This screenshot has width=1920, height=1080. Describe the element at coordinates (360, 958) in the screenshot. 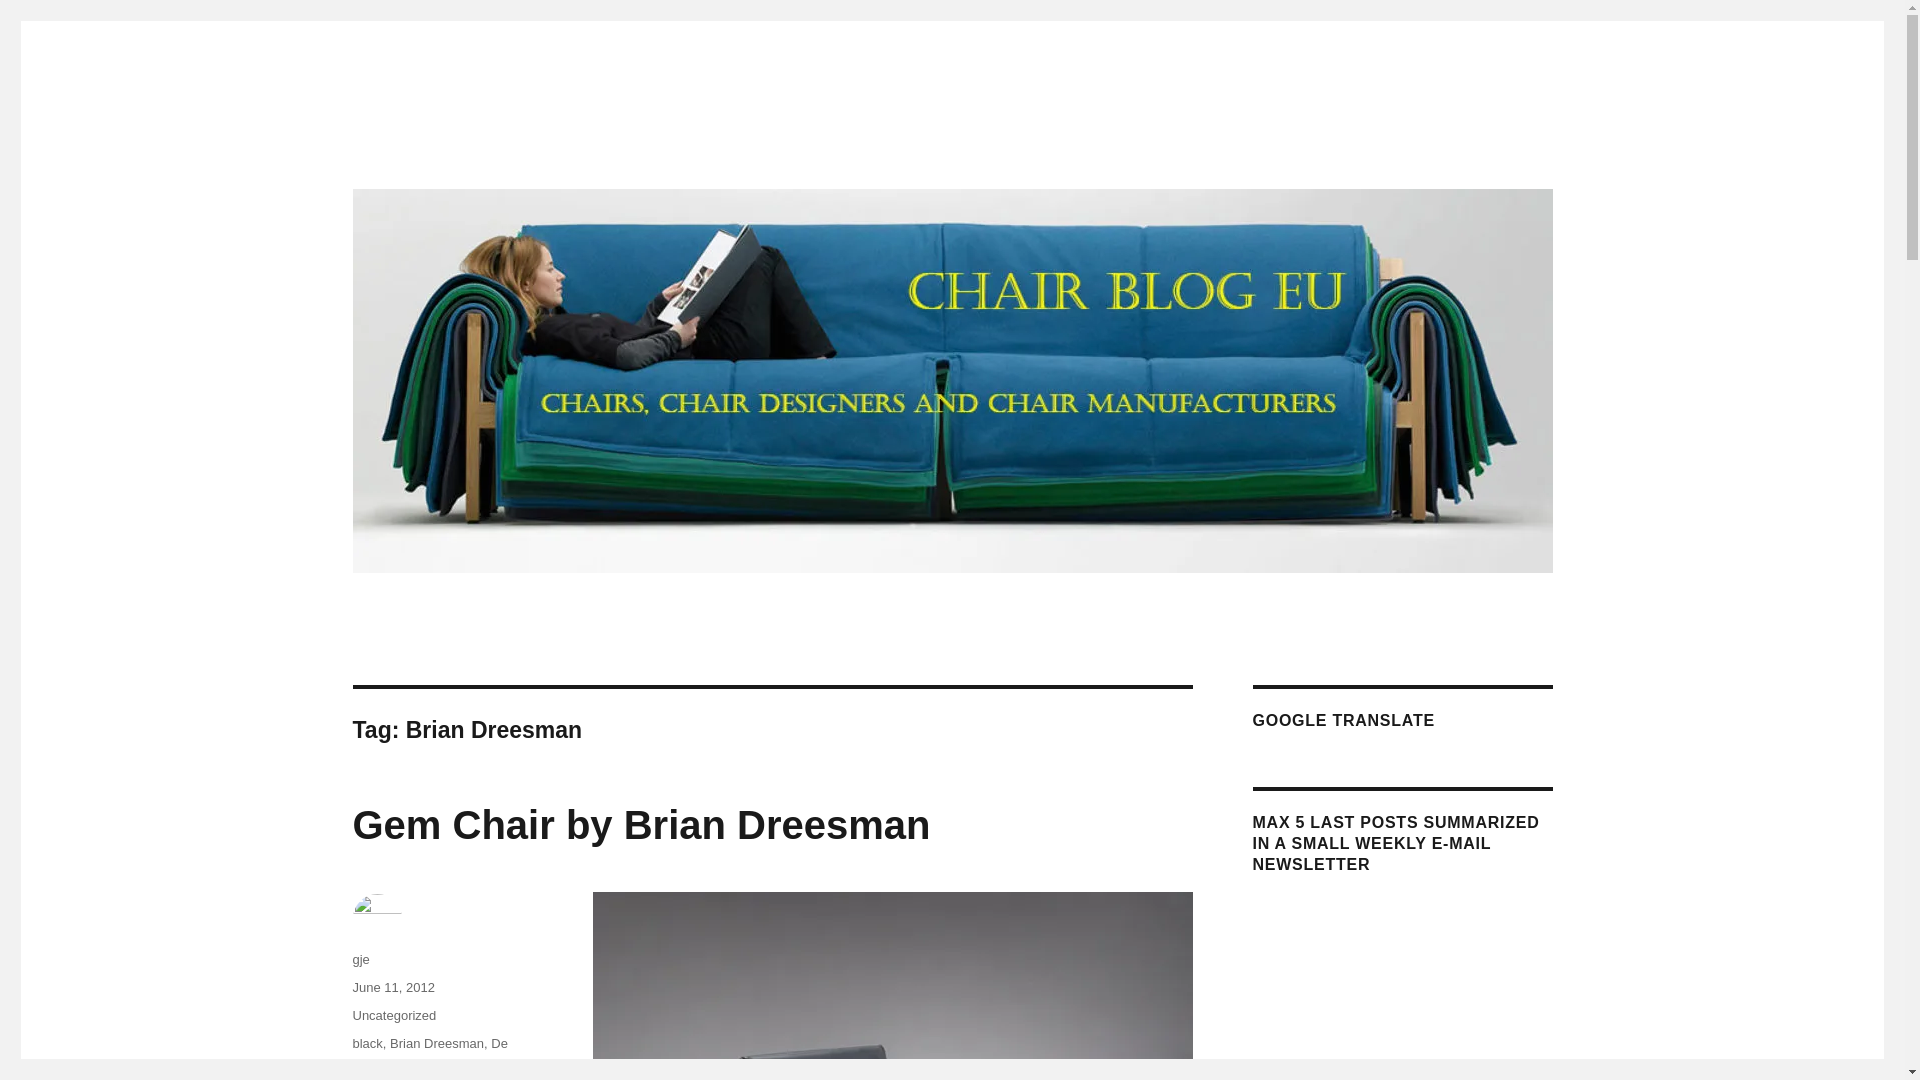

I see `gje` at that location.